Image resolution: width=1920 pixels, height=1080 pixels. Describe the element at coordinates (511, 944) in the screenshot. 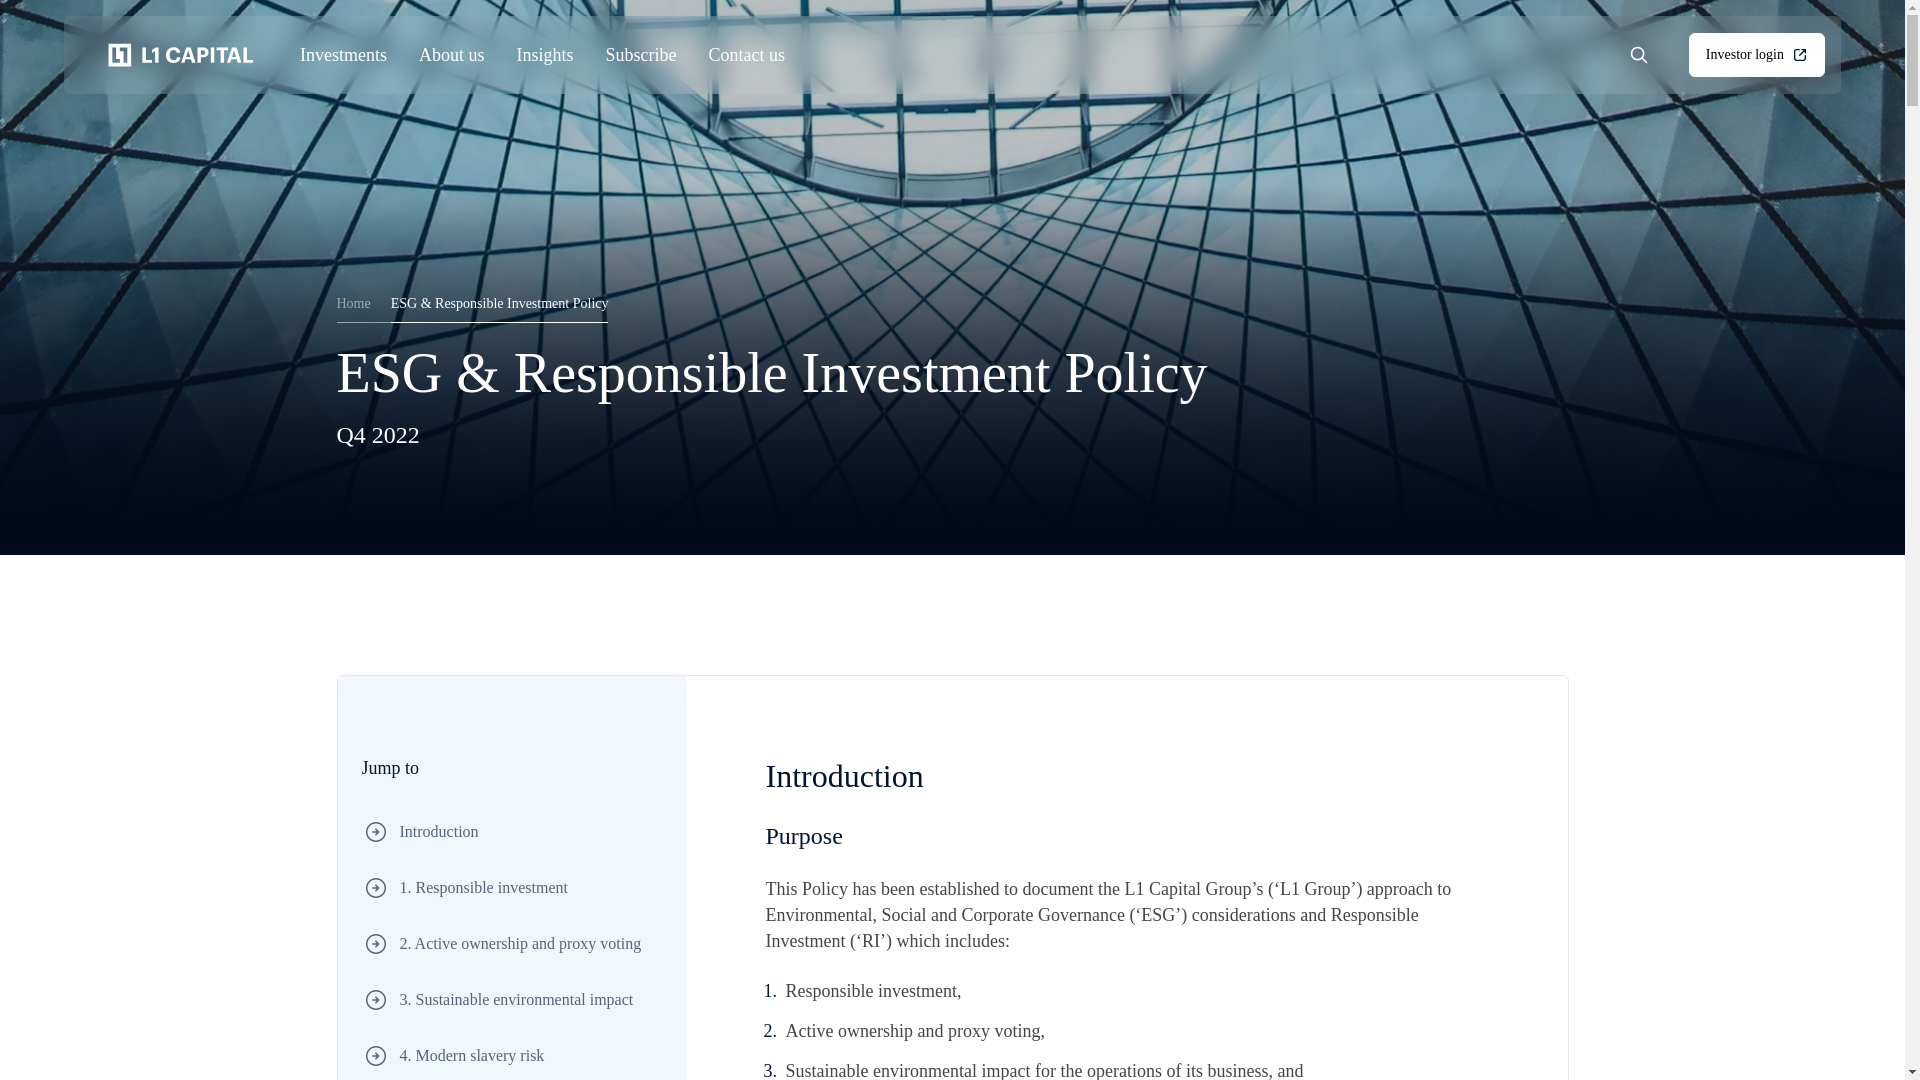

I see `1. Responsible investment` at that location.